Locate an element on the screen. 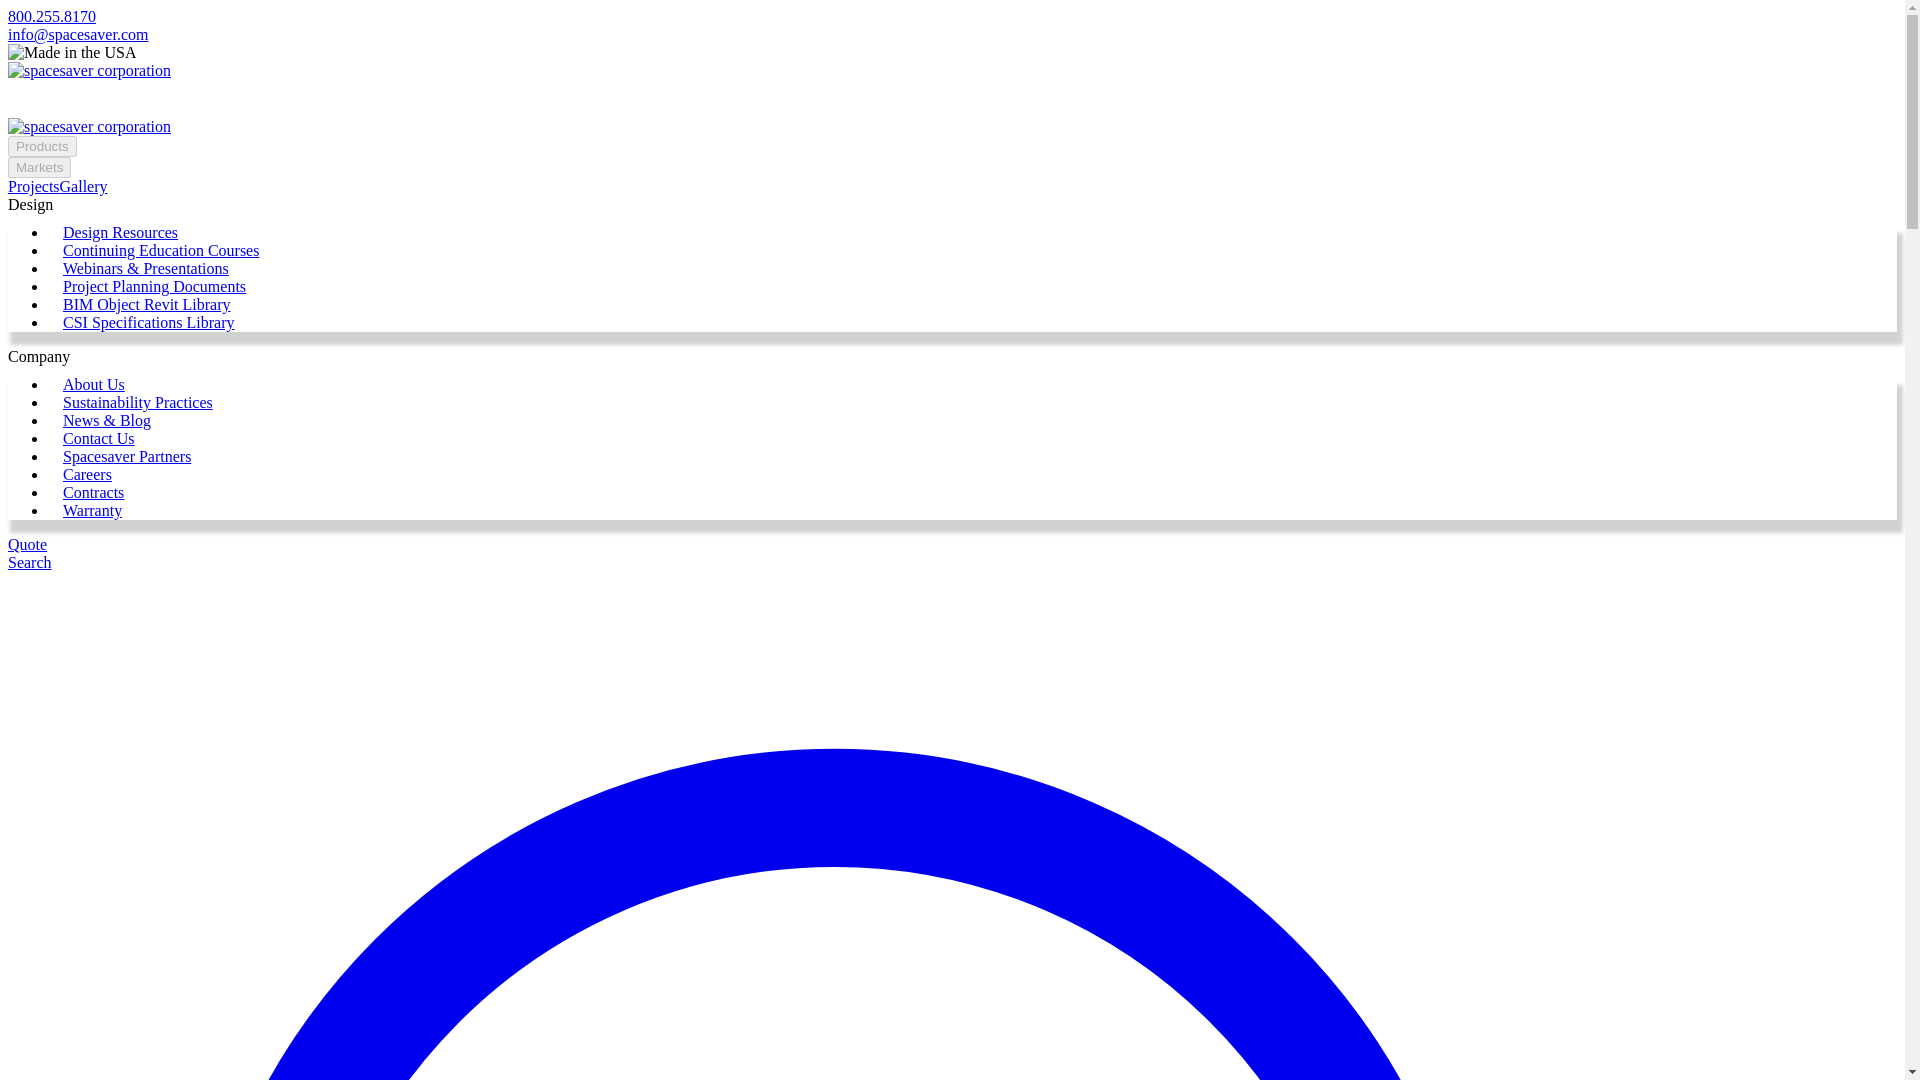 Image resolution: width=1920 pixels, height=1080 pixels. Warranty is located at coordinates (92, 510).